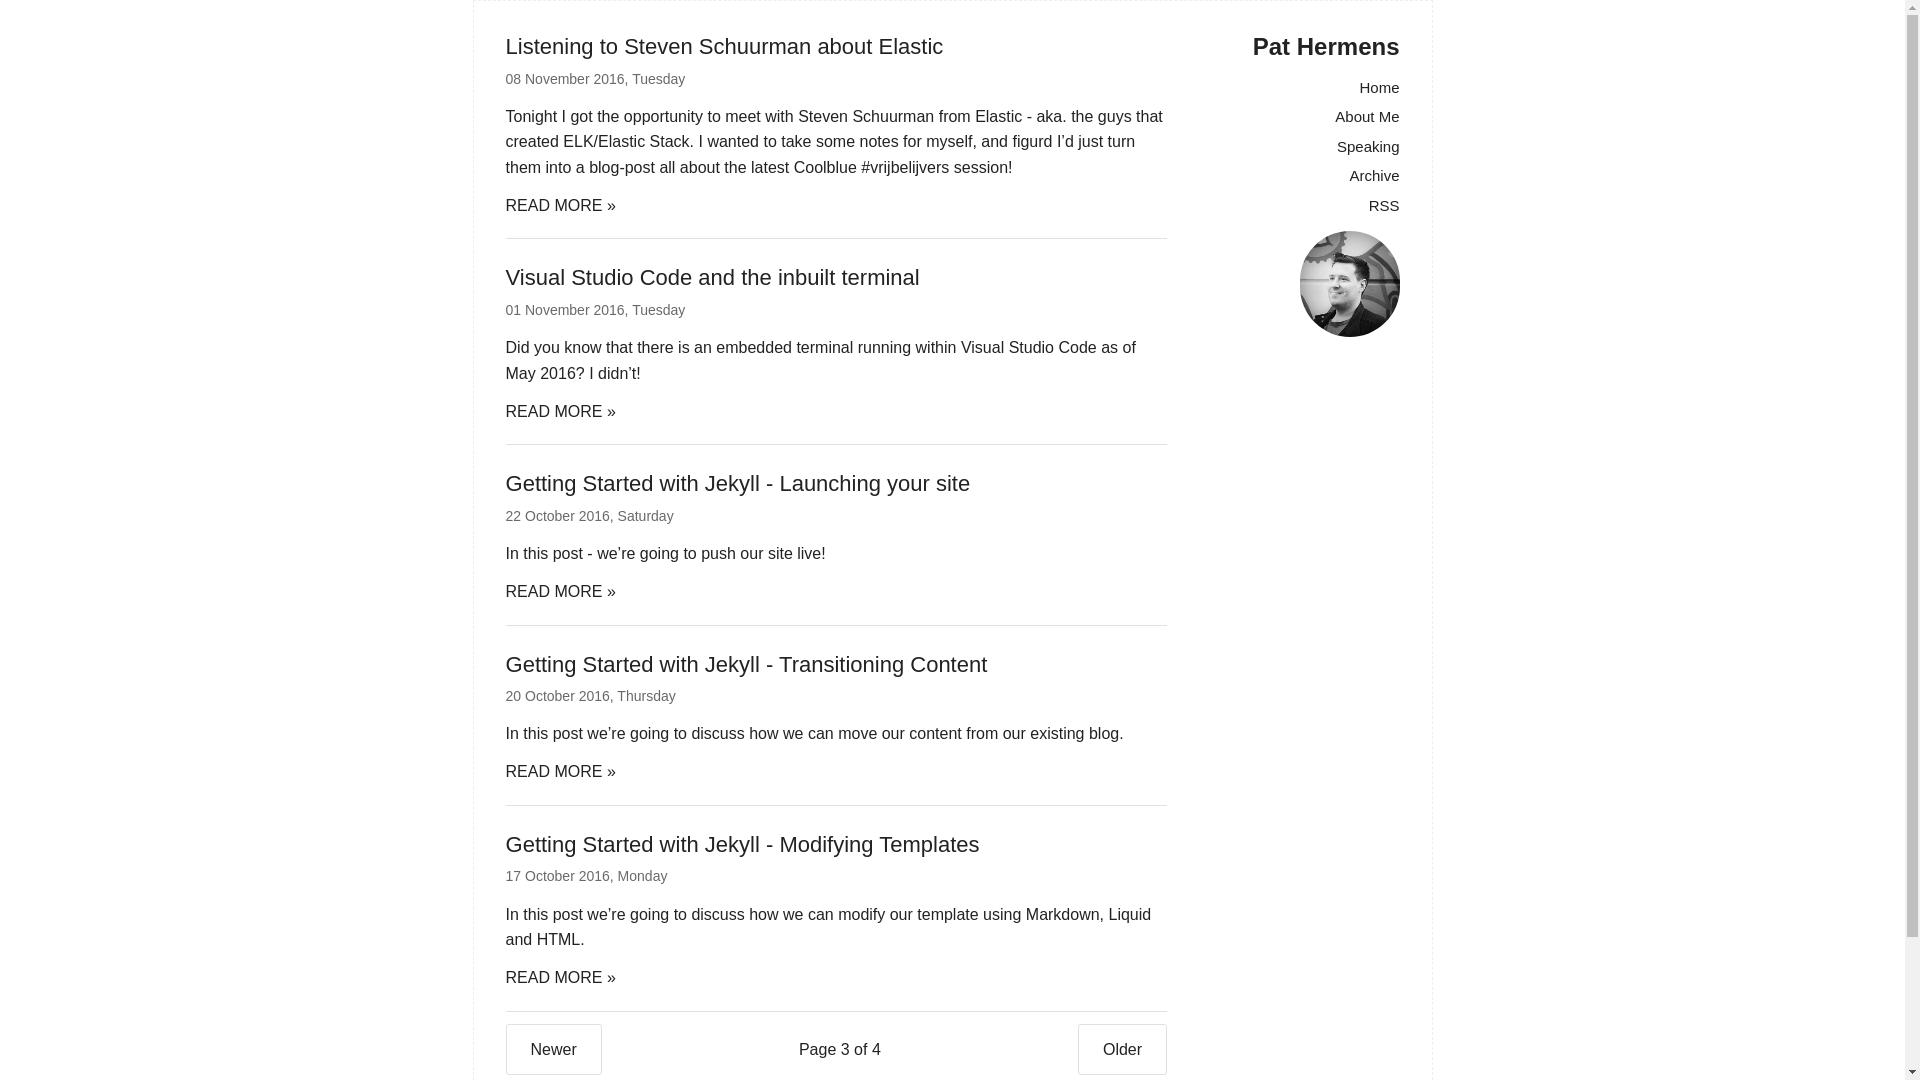  I want to click on May 2016, so click(541, 374).